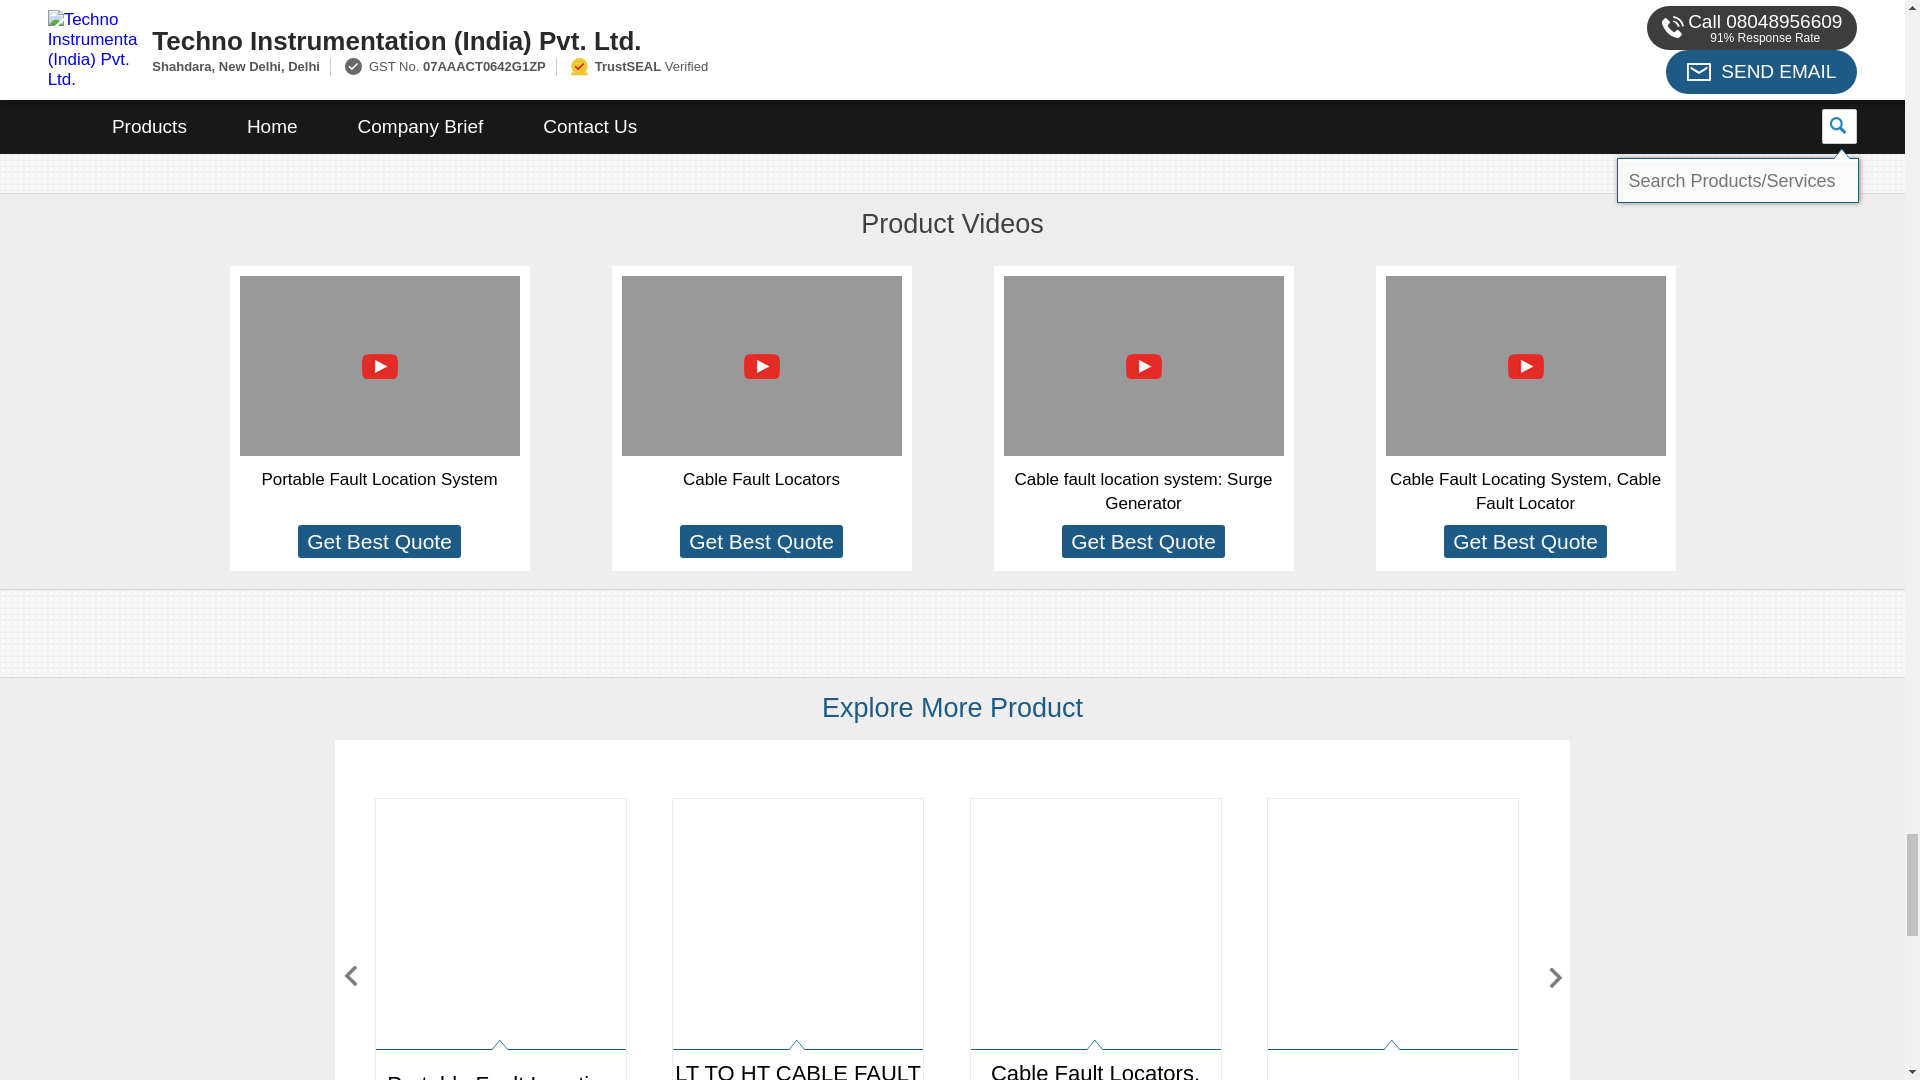  I want to click on Cable fault location system: Surge Generator, so click(1144, 491).